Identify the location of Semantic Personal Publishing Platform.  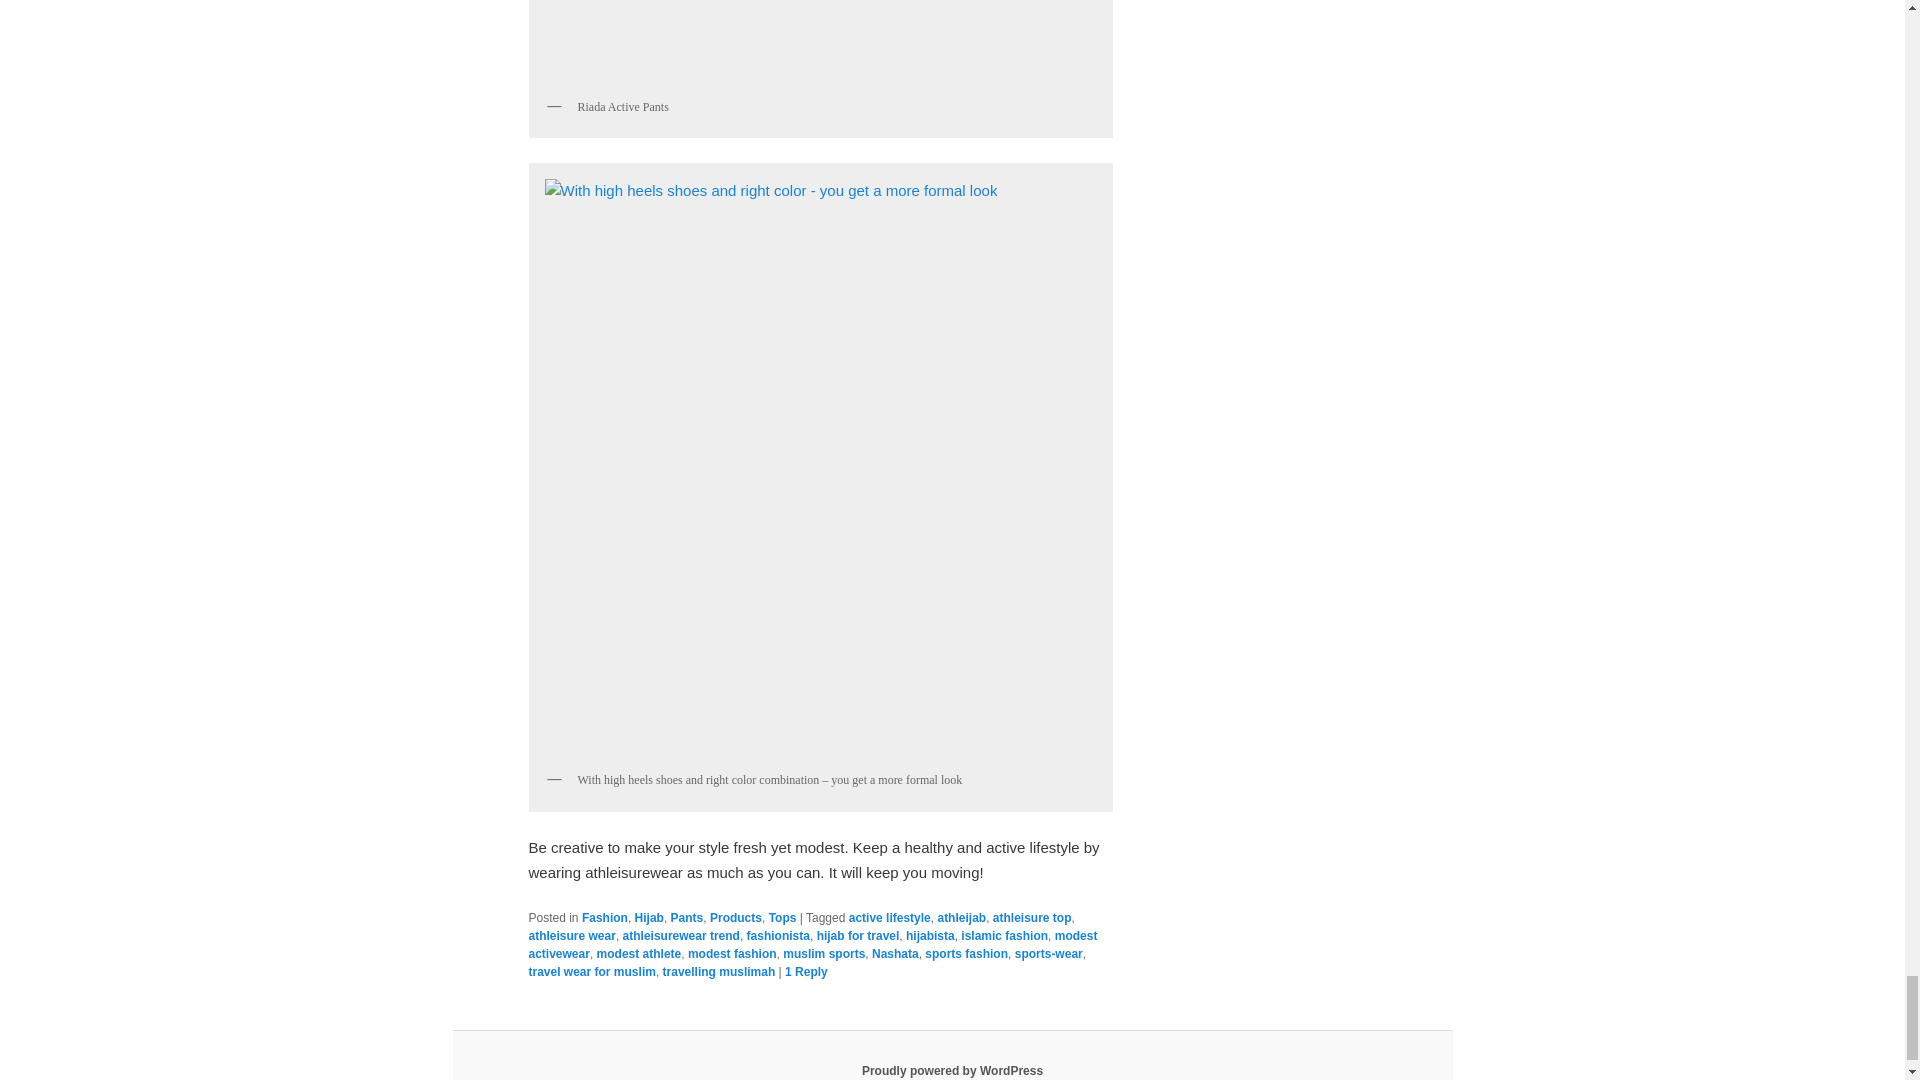
(952, 1069).